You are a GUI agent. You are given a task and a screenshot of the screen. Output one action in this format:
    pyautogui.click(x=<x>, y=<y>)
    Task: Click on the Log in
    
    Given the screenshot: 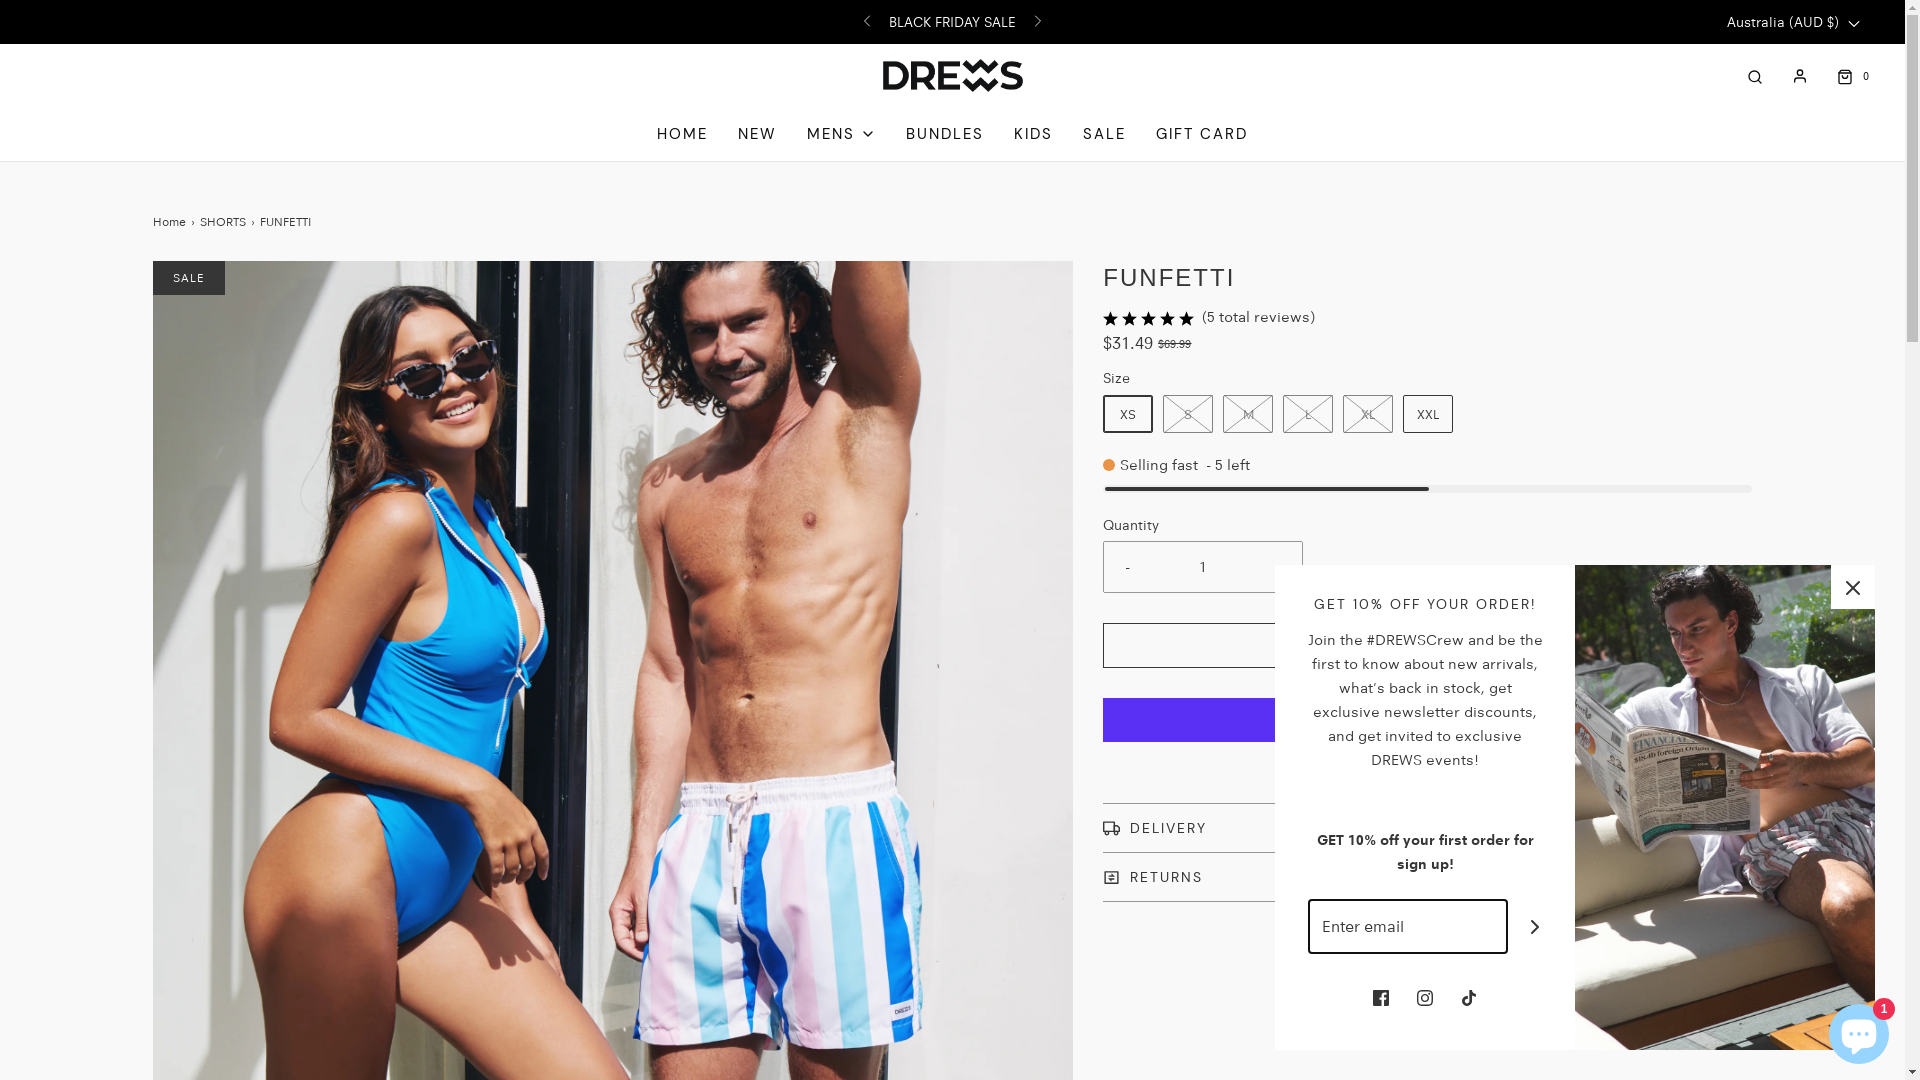 What is the action you would take?
    pyautogui.click(x=1800, y=76)
    